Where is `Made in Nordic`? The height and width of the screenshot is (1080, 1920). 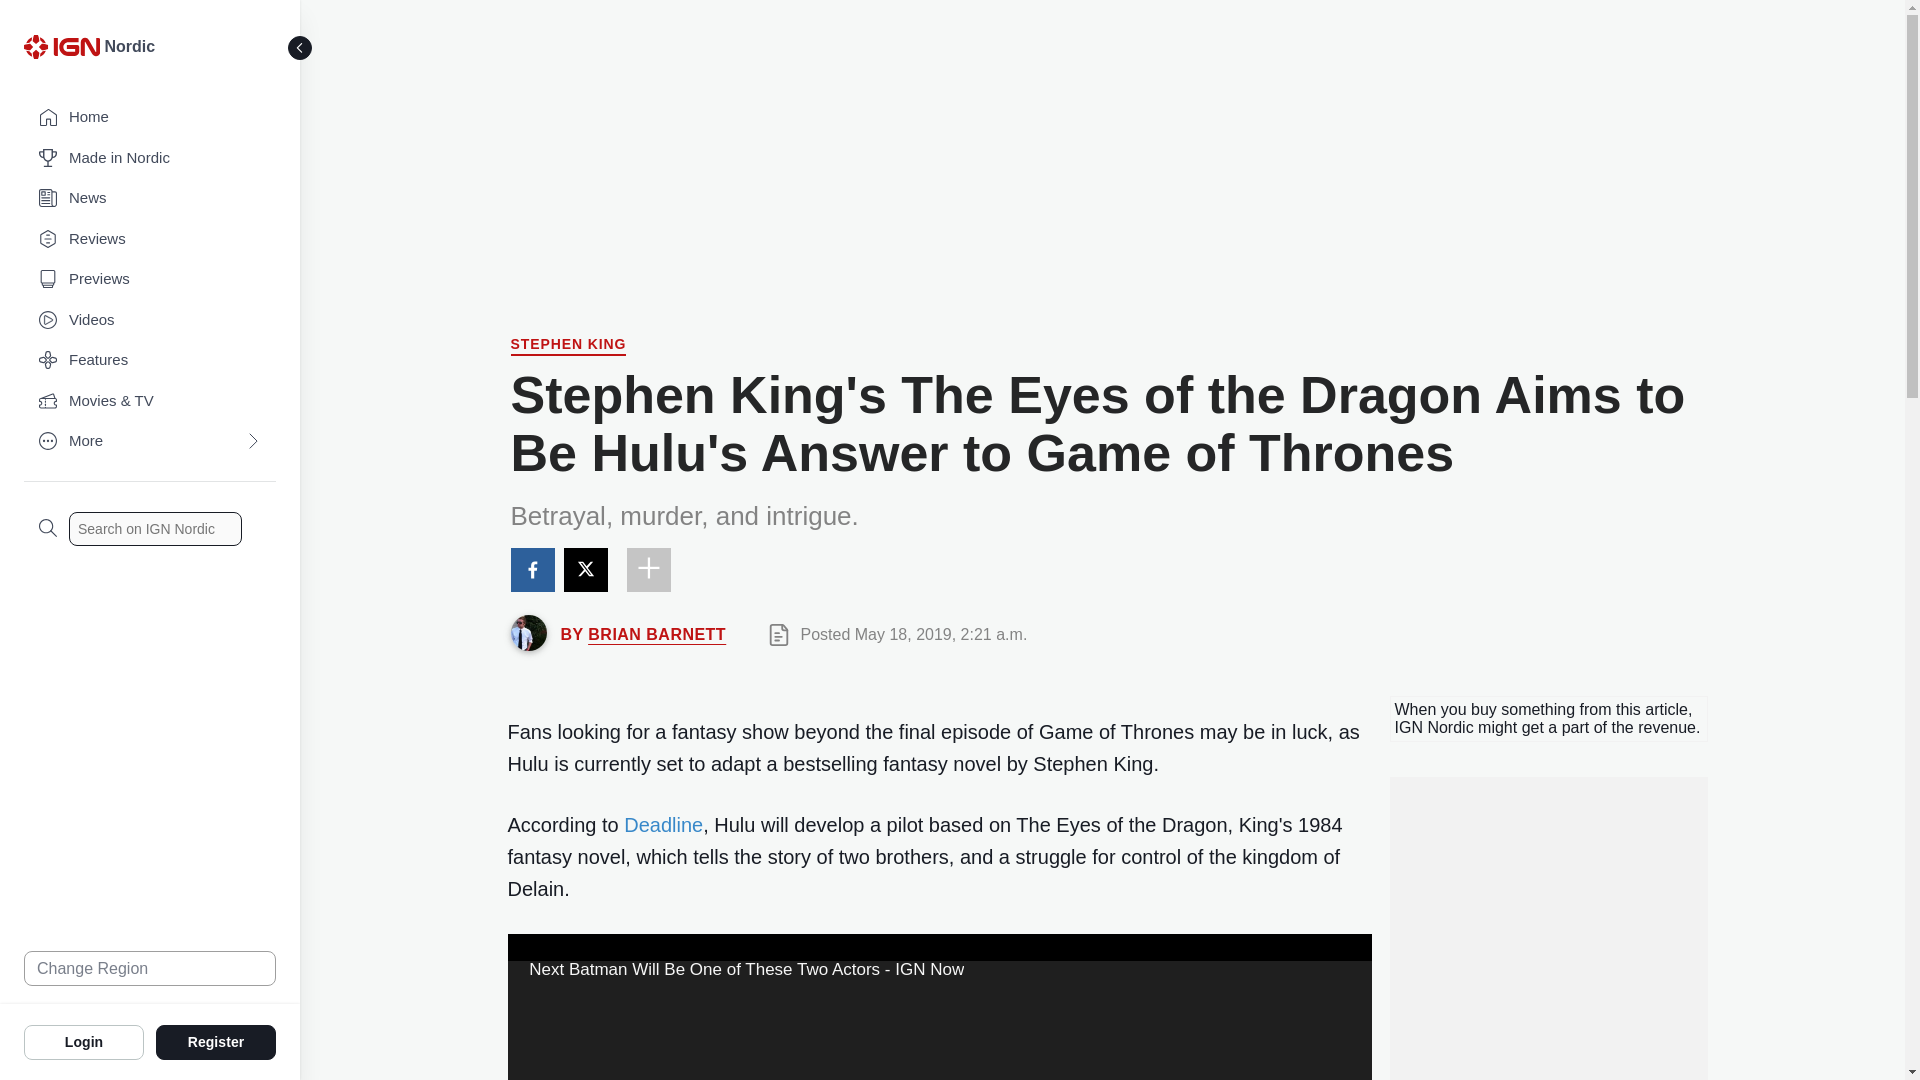 Made in Nordic is located at coordinates (150, 158).